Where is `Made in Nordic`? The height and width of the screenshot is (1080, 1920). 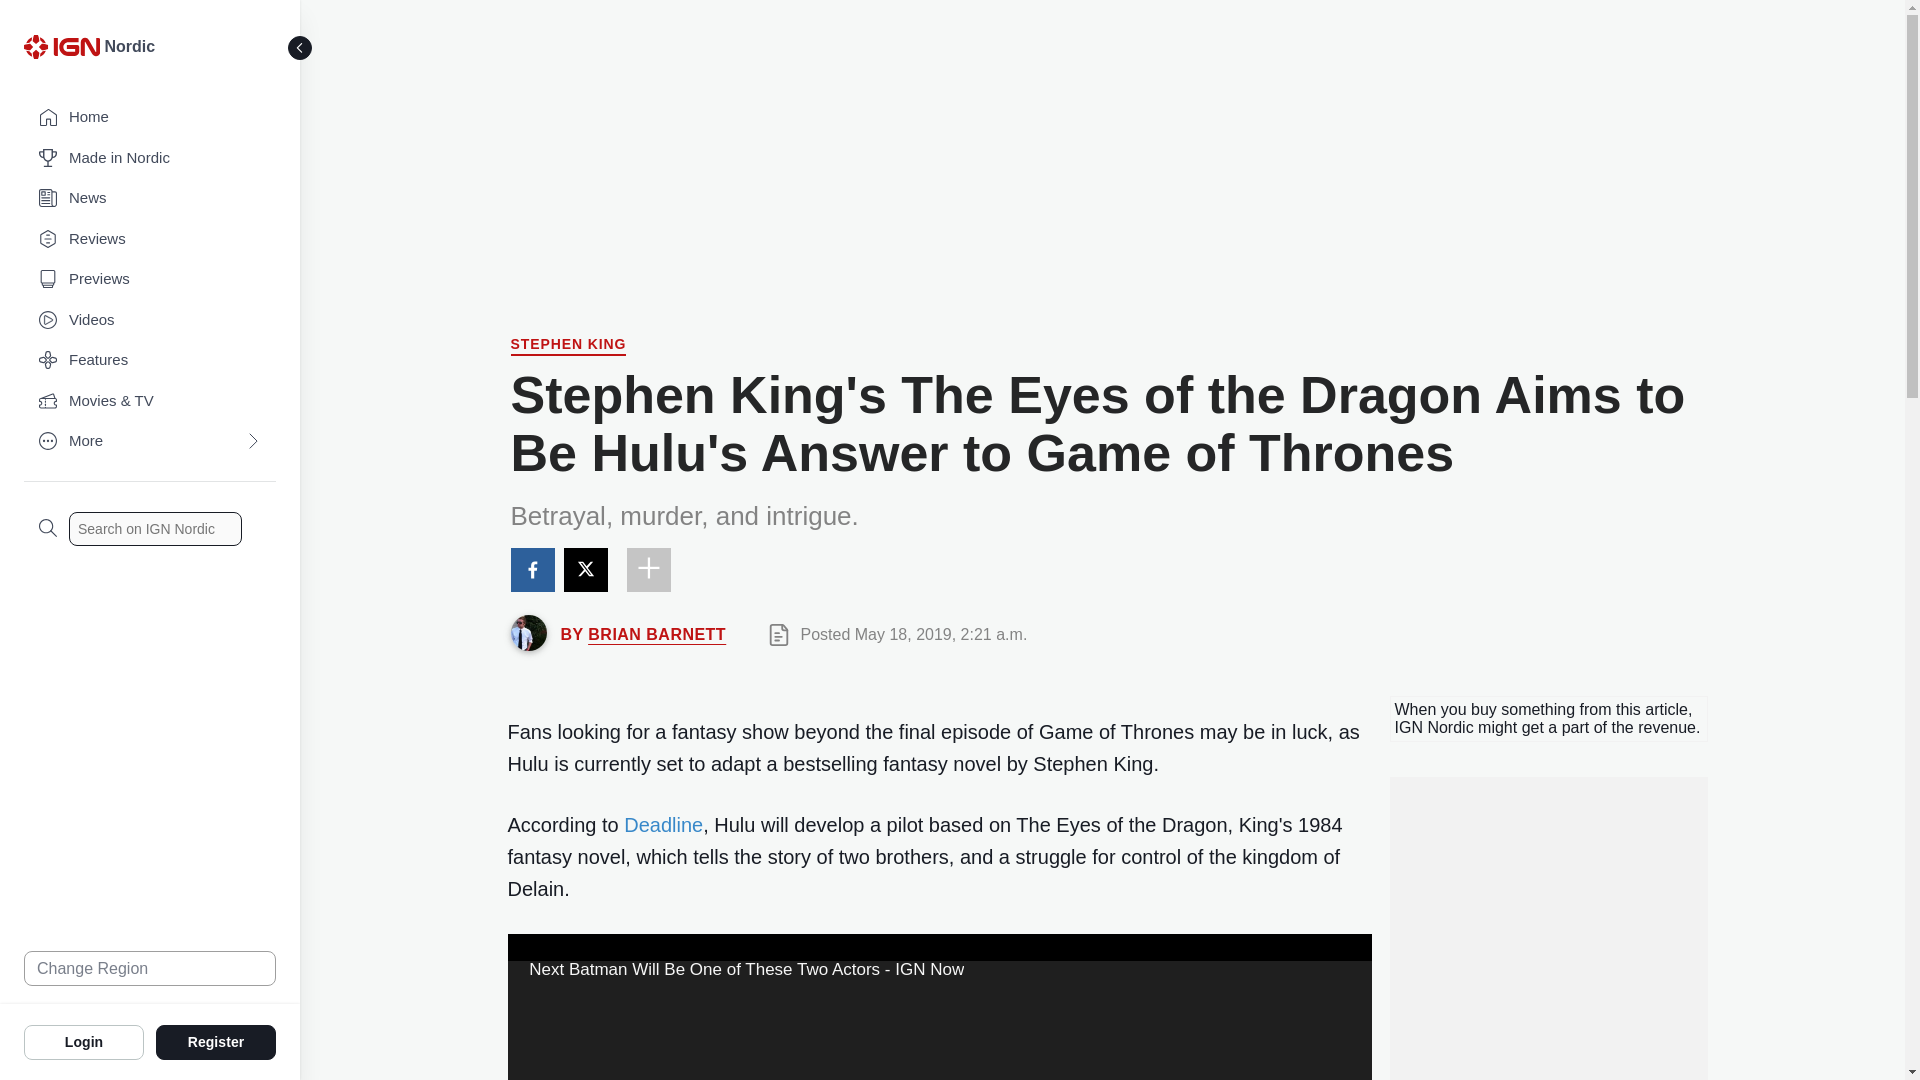 Made in Nordic is located at coordinates (150, 158).